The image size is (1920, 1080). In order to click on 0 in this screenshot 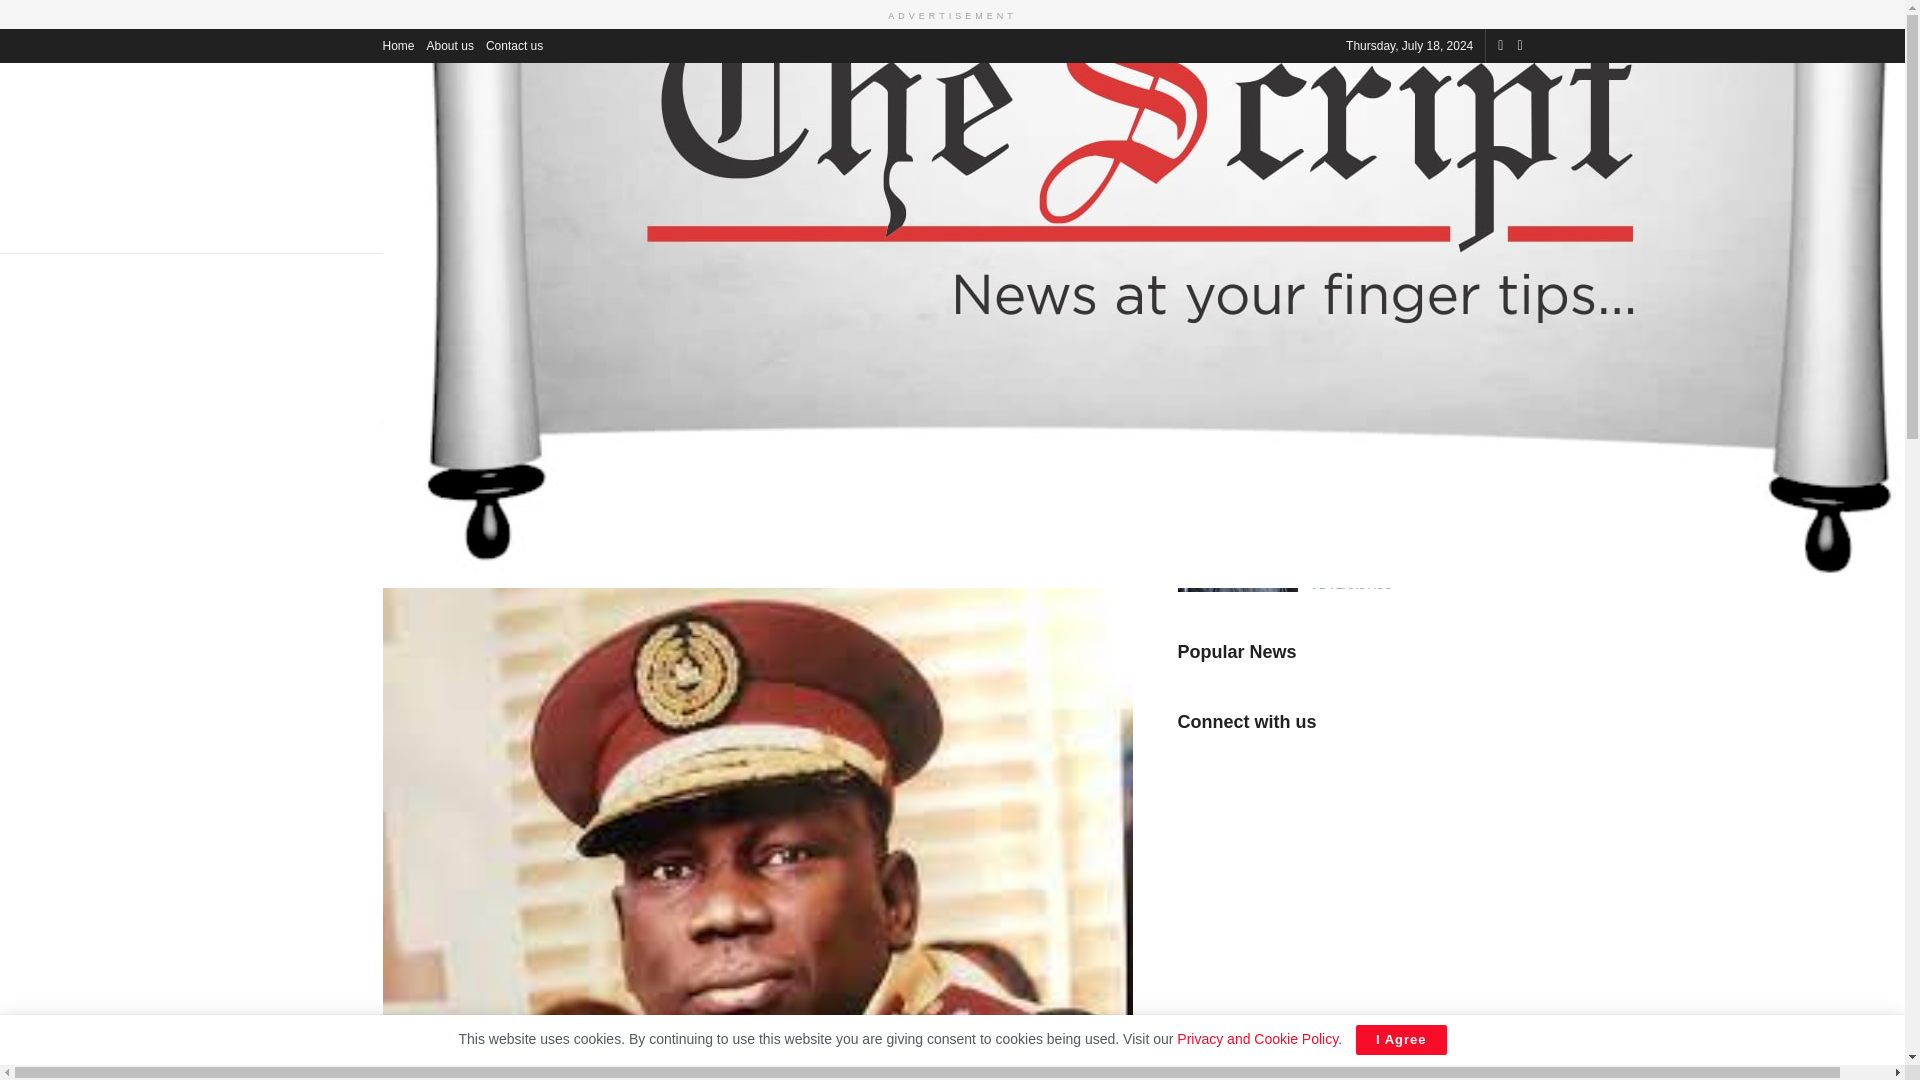, I will do `click(1074, 536)`.